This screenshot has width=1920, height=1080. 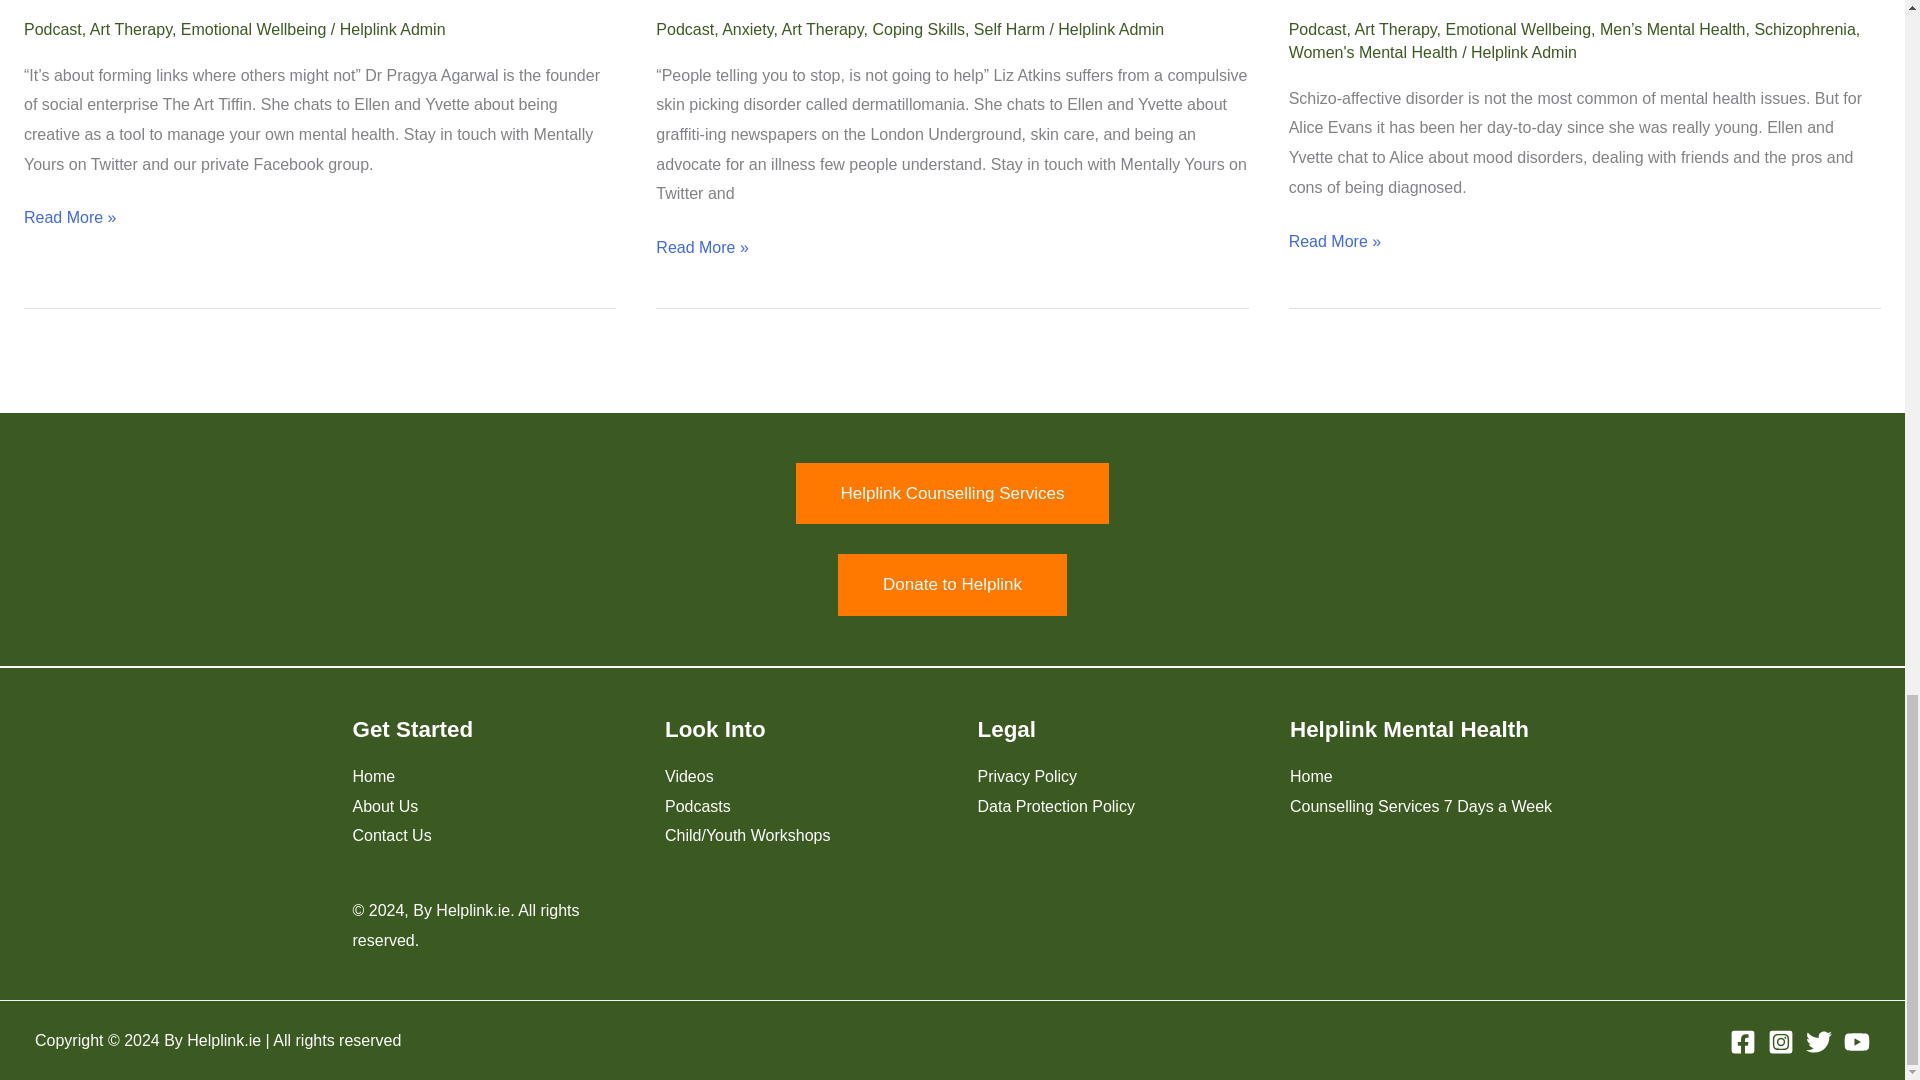 I want to click on View all posts by Helplink Admin, so click(x=1523, y=52).